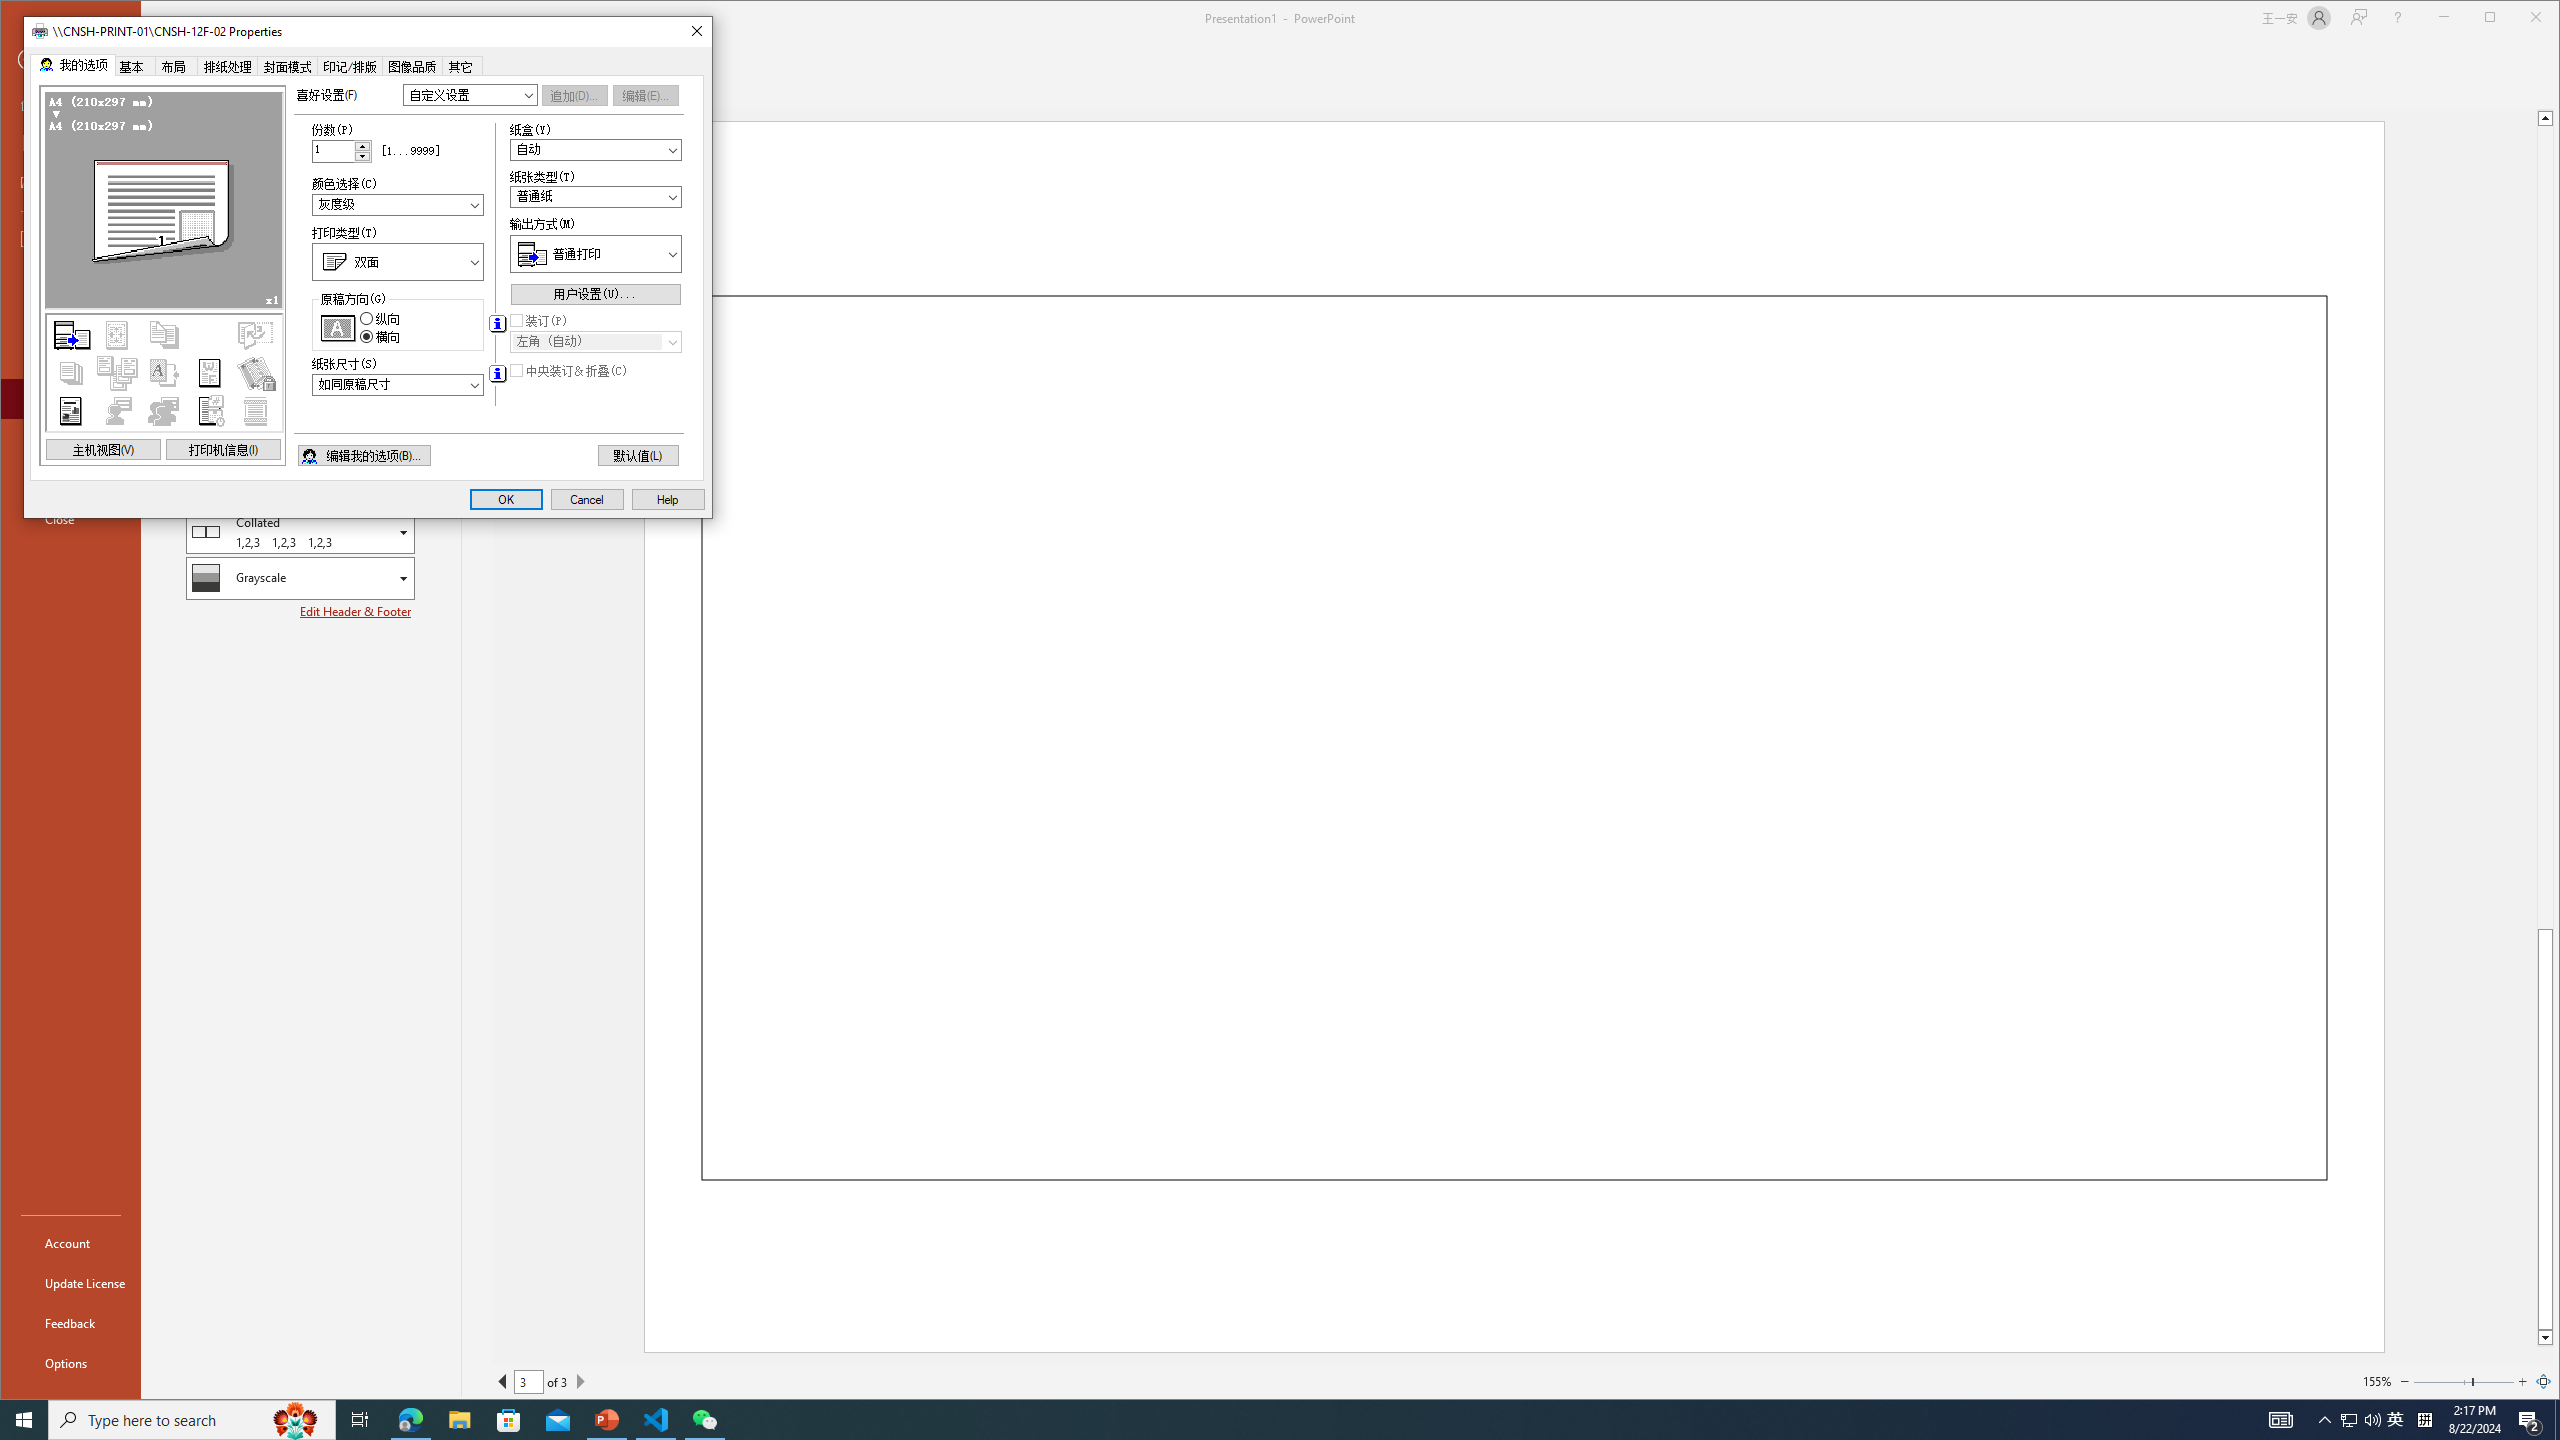  Describe the element at coordinates (2348, 1420) in the screenshot. I see `File Explorer` at that location.